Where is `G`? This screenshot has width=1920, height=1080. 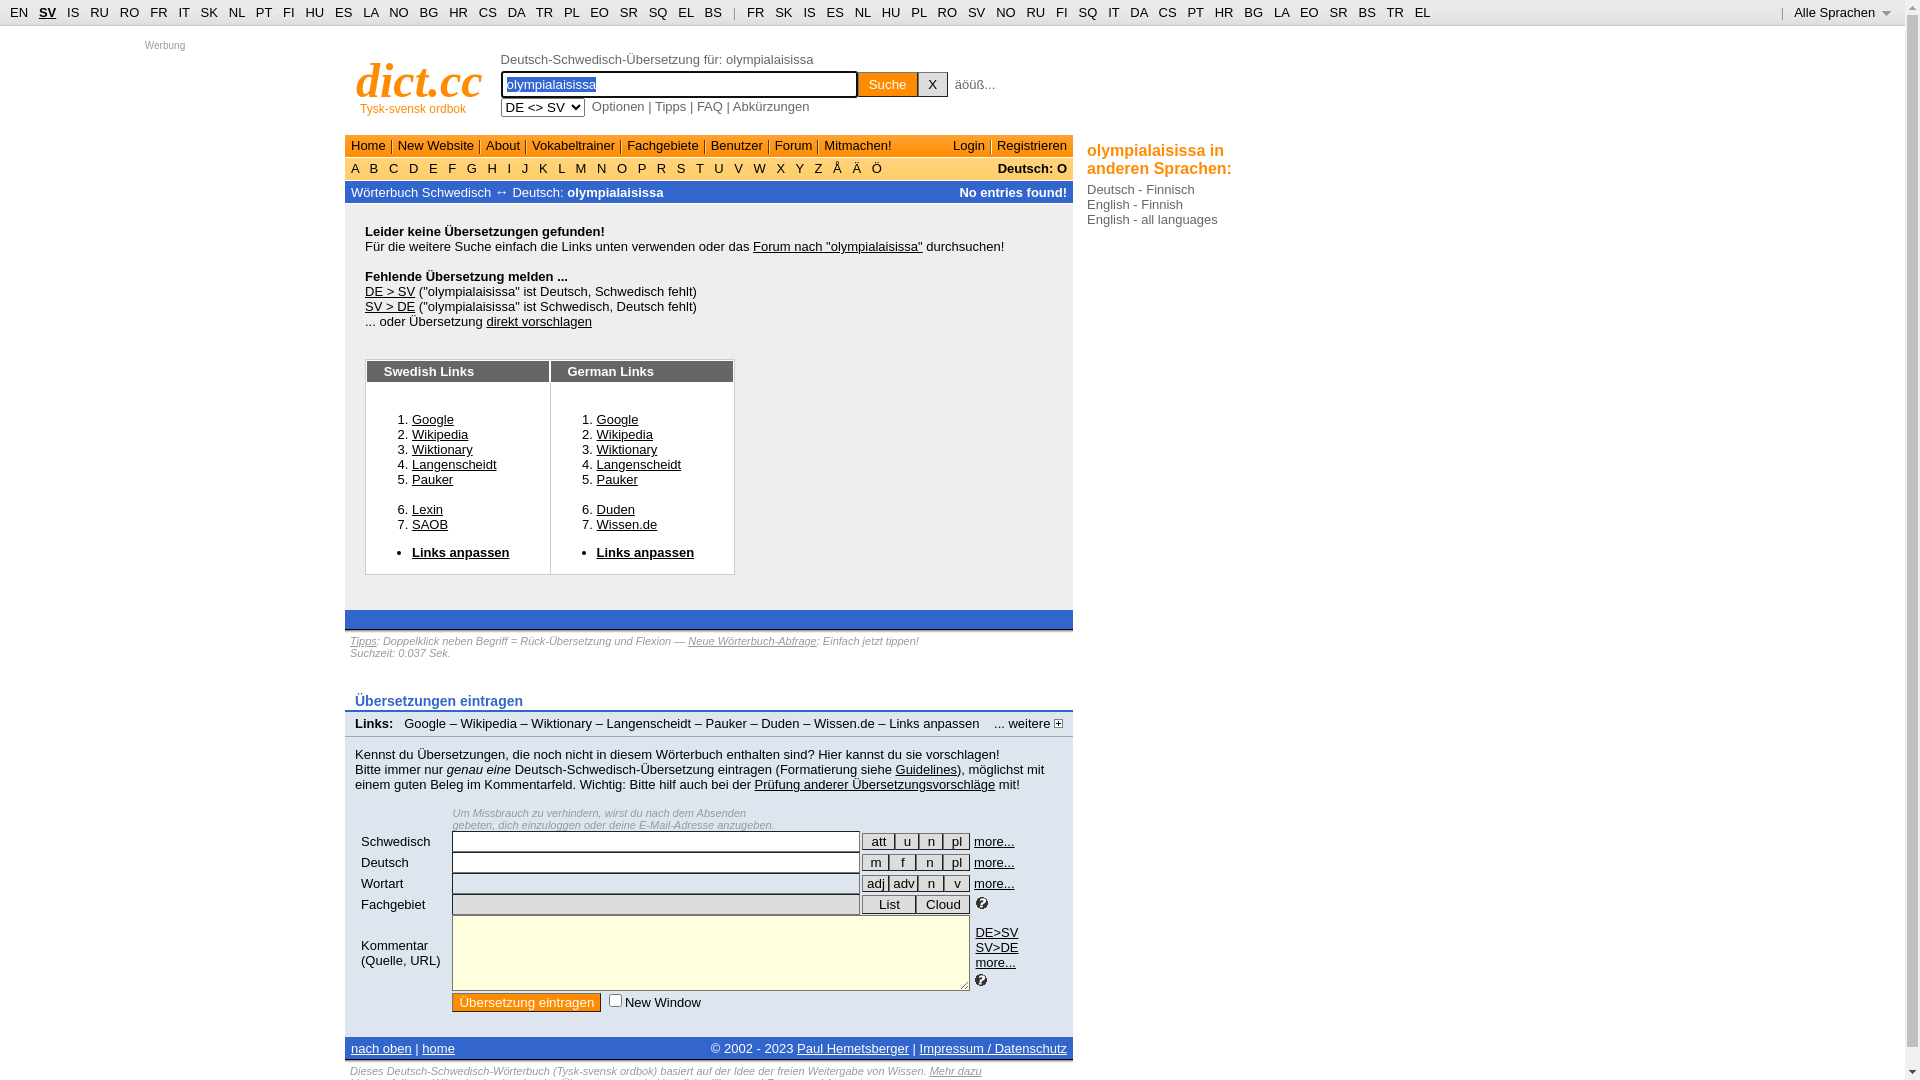
G is located at coordinates (472, 168).